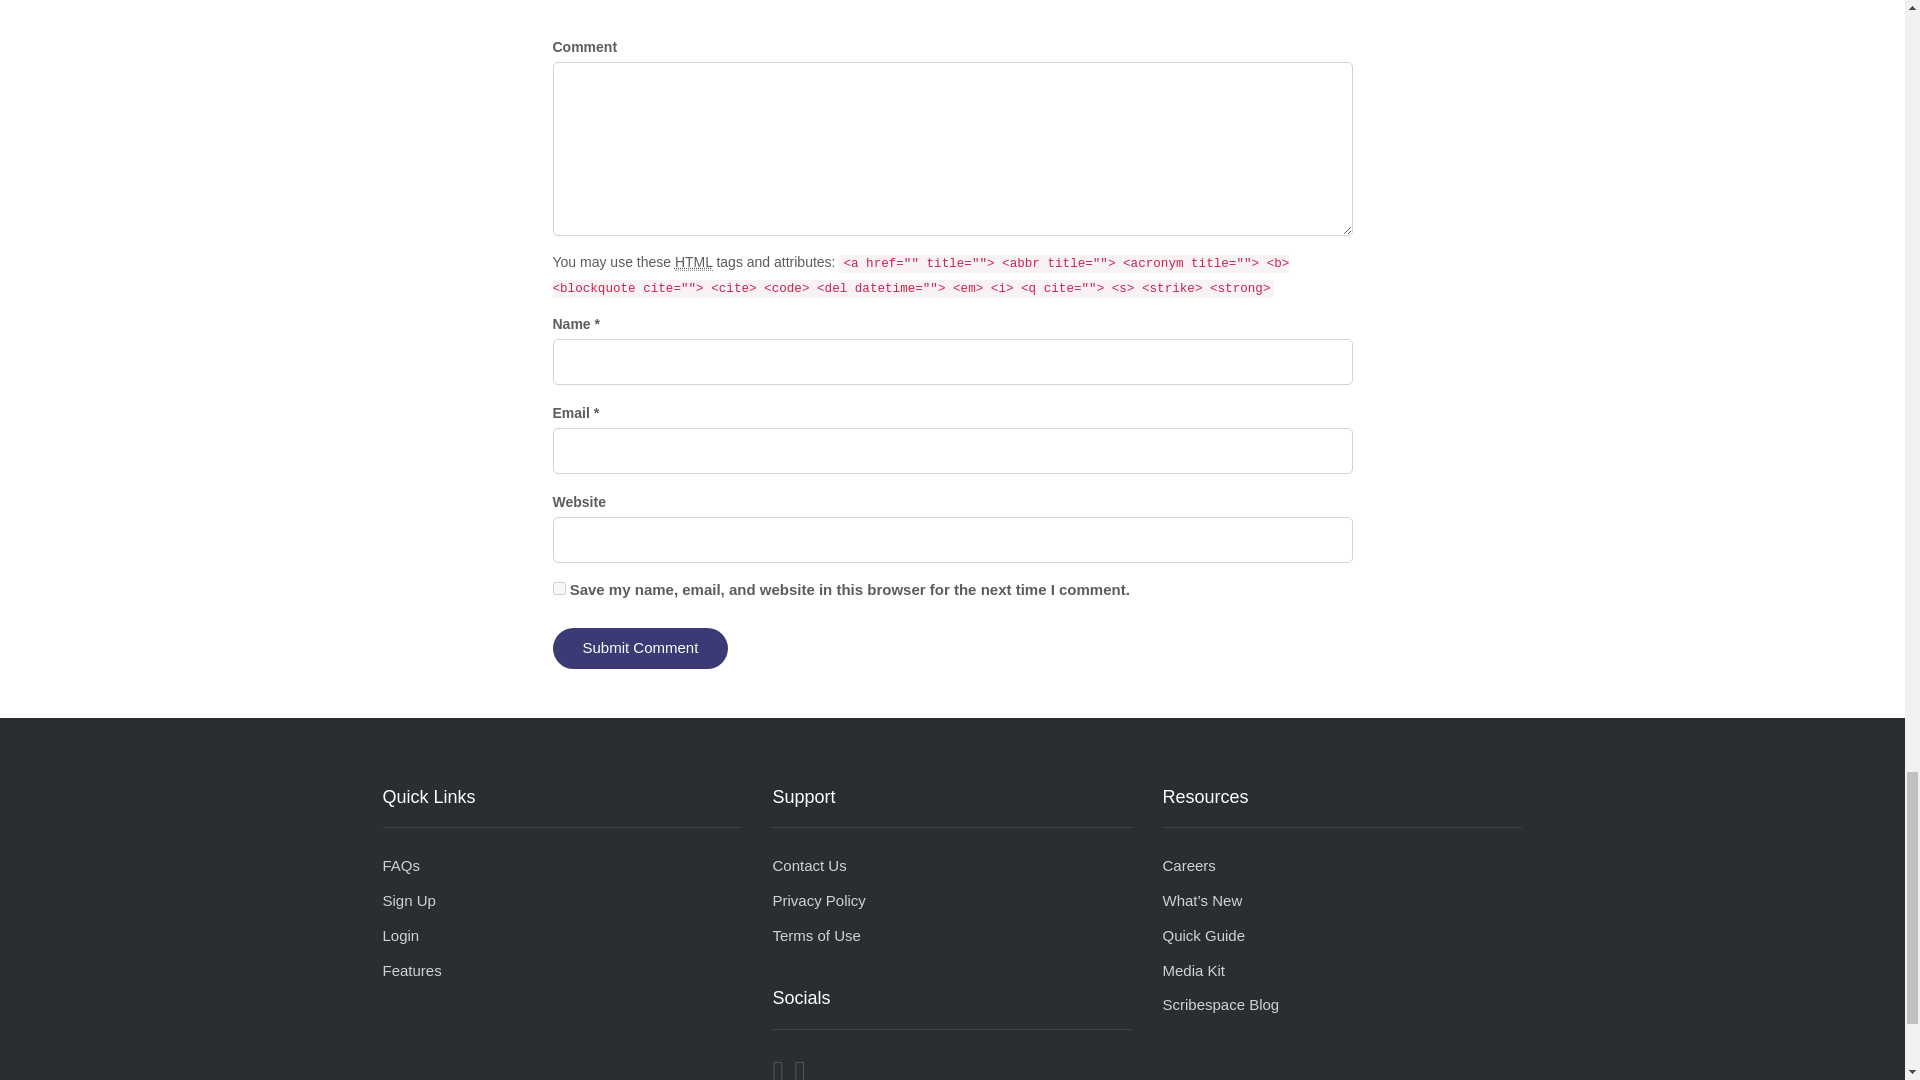 The height and width of the screenshot is (1080, 1920). I want to click on Quick Guide, so click(1202, 934).